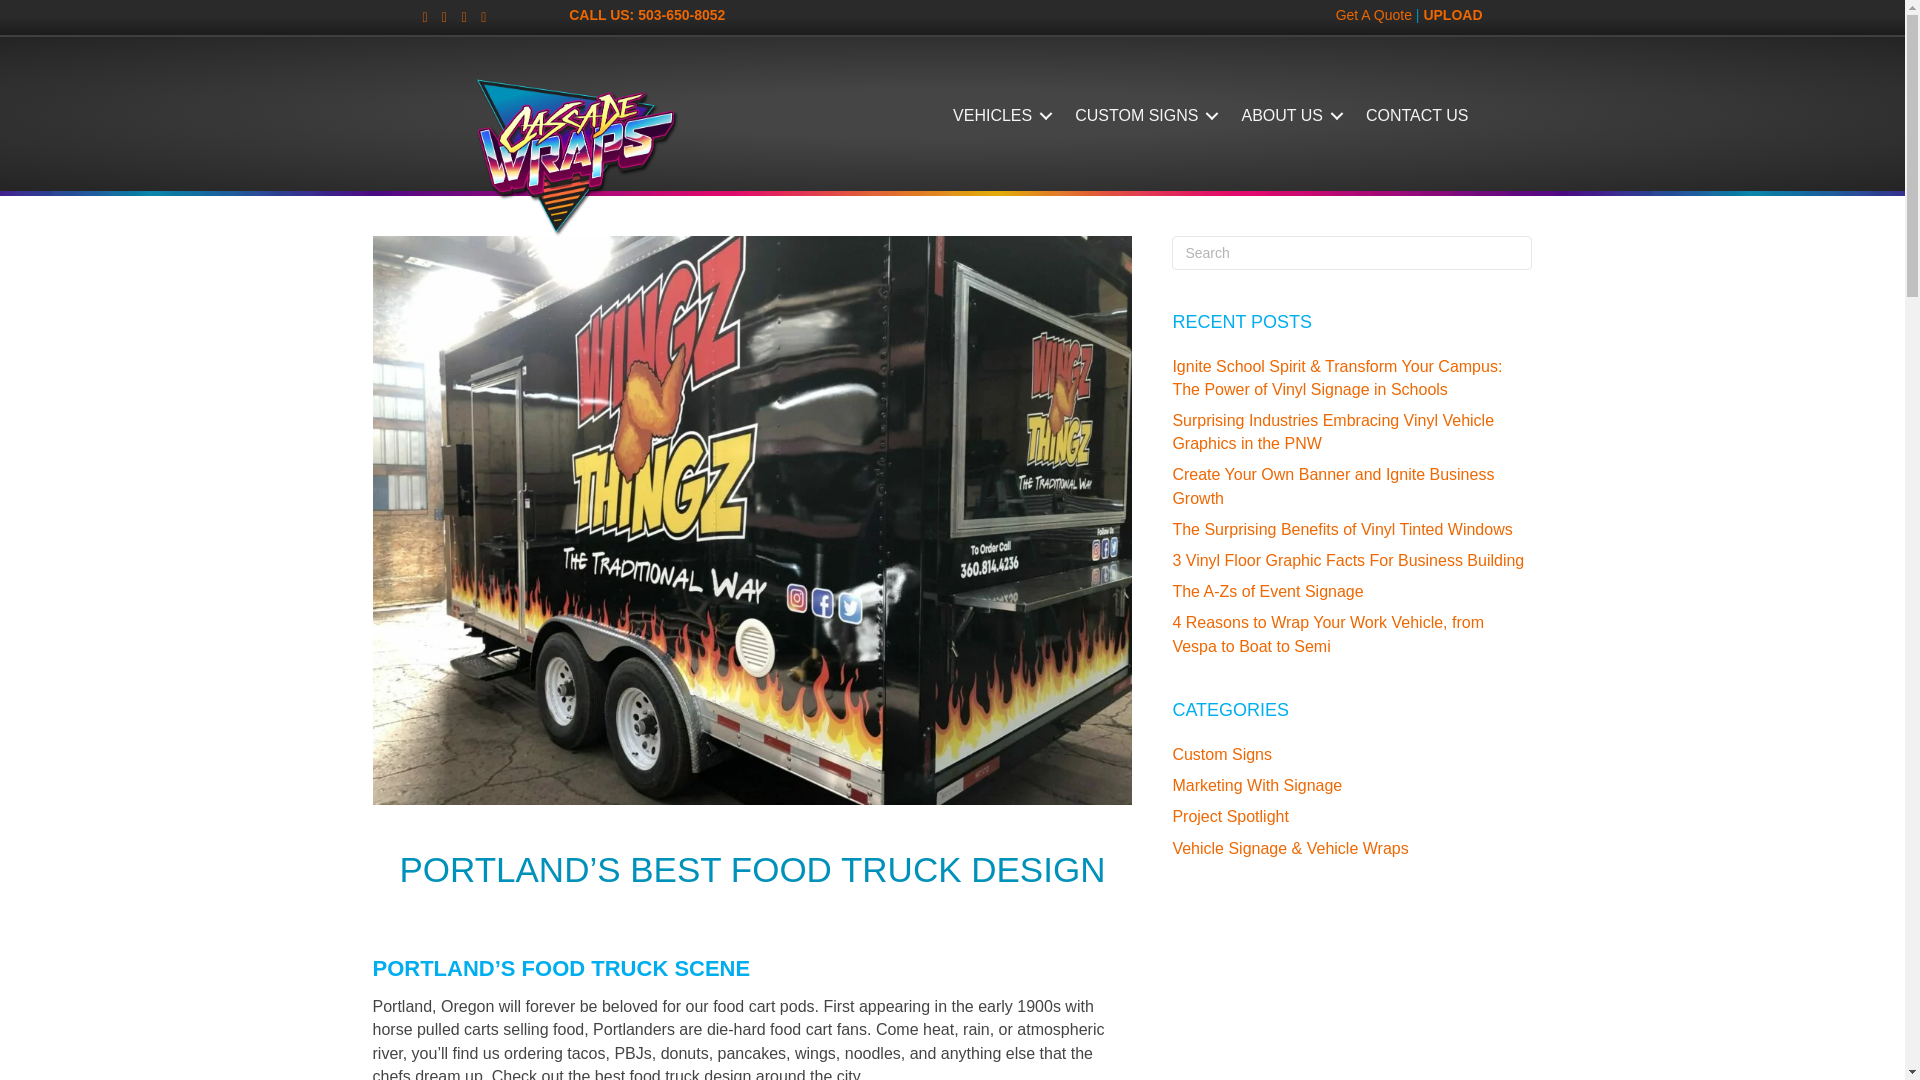 Image resolution: width=1920 pixels, height=1080 pixels. Describe the element at coordinates (1452, 14) in the screenshot. I see `UPLOAD` at that location.